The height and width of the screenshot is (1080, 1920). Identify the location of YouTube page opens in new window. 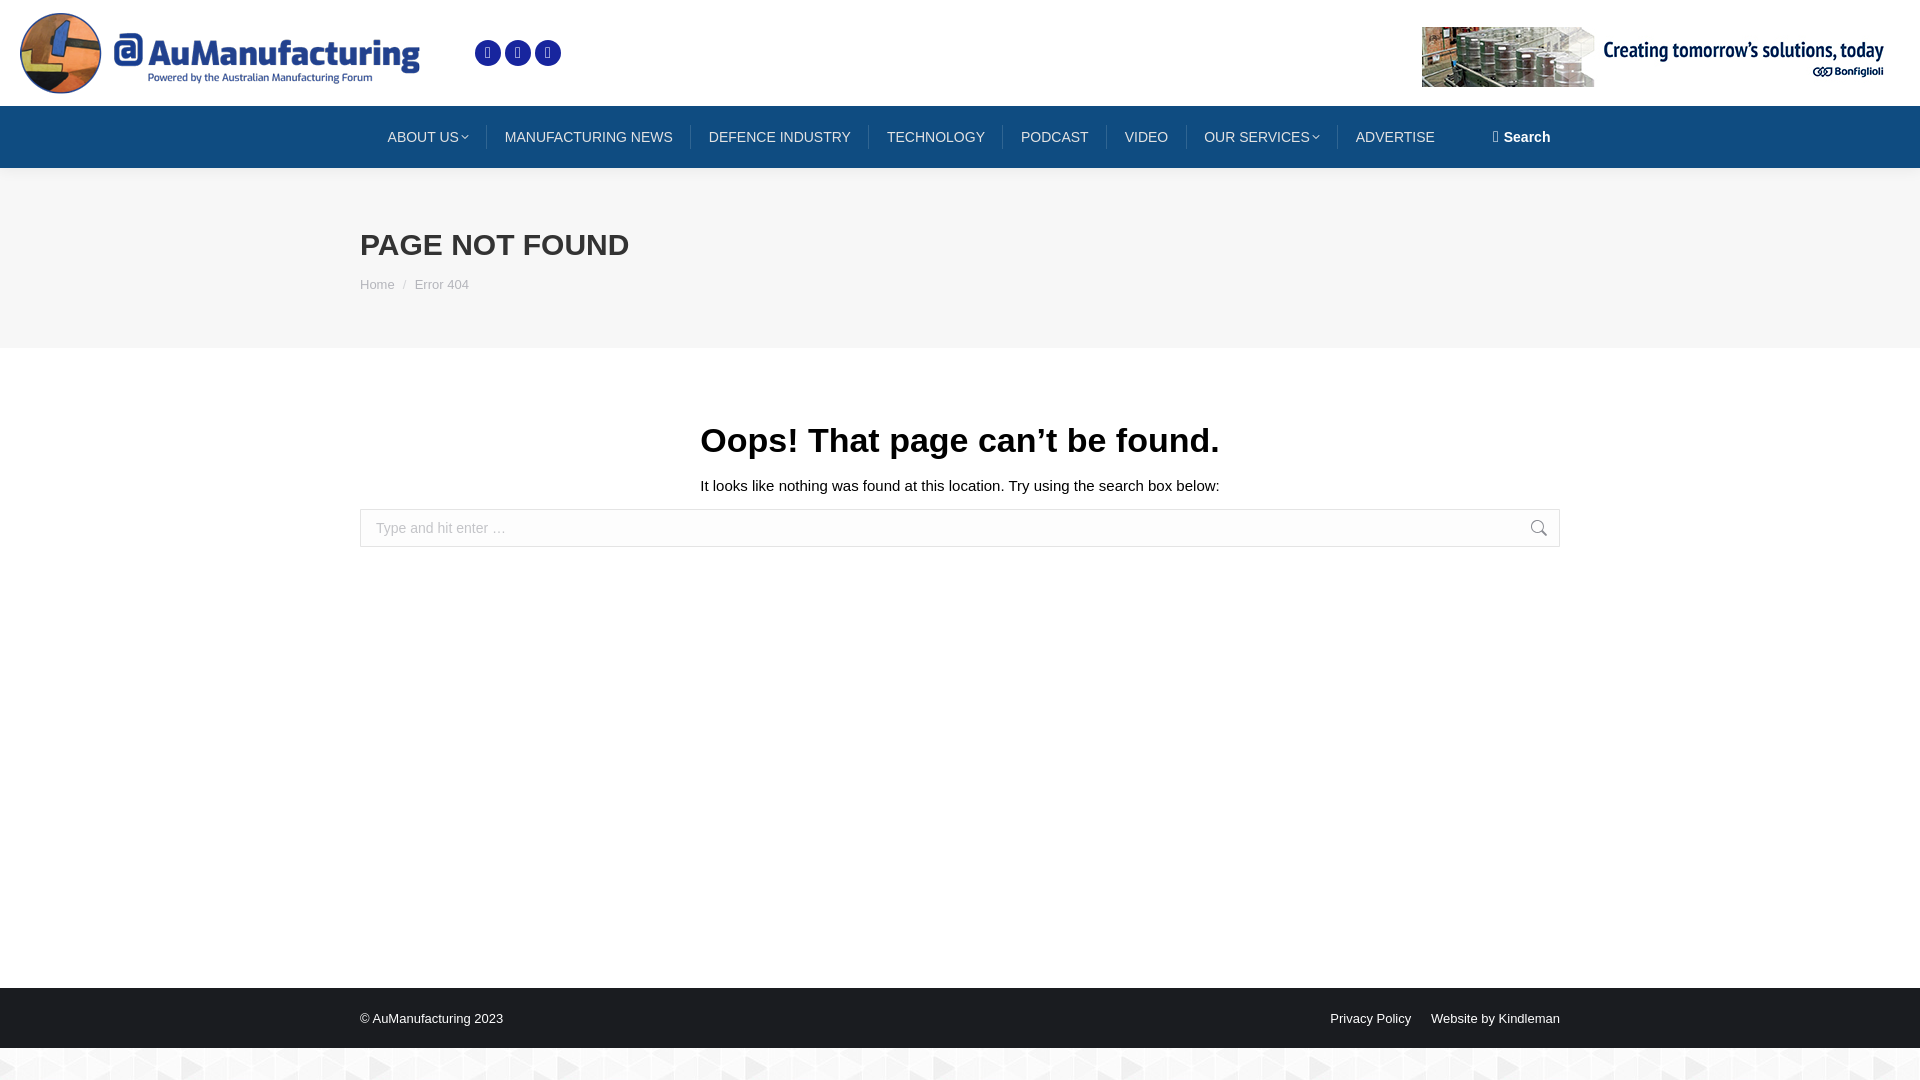
(548, 52).